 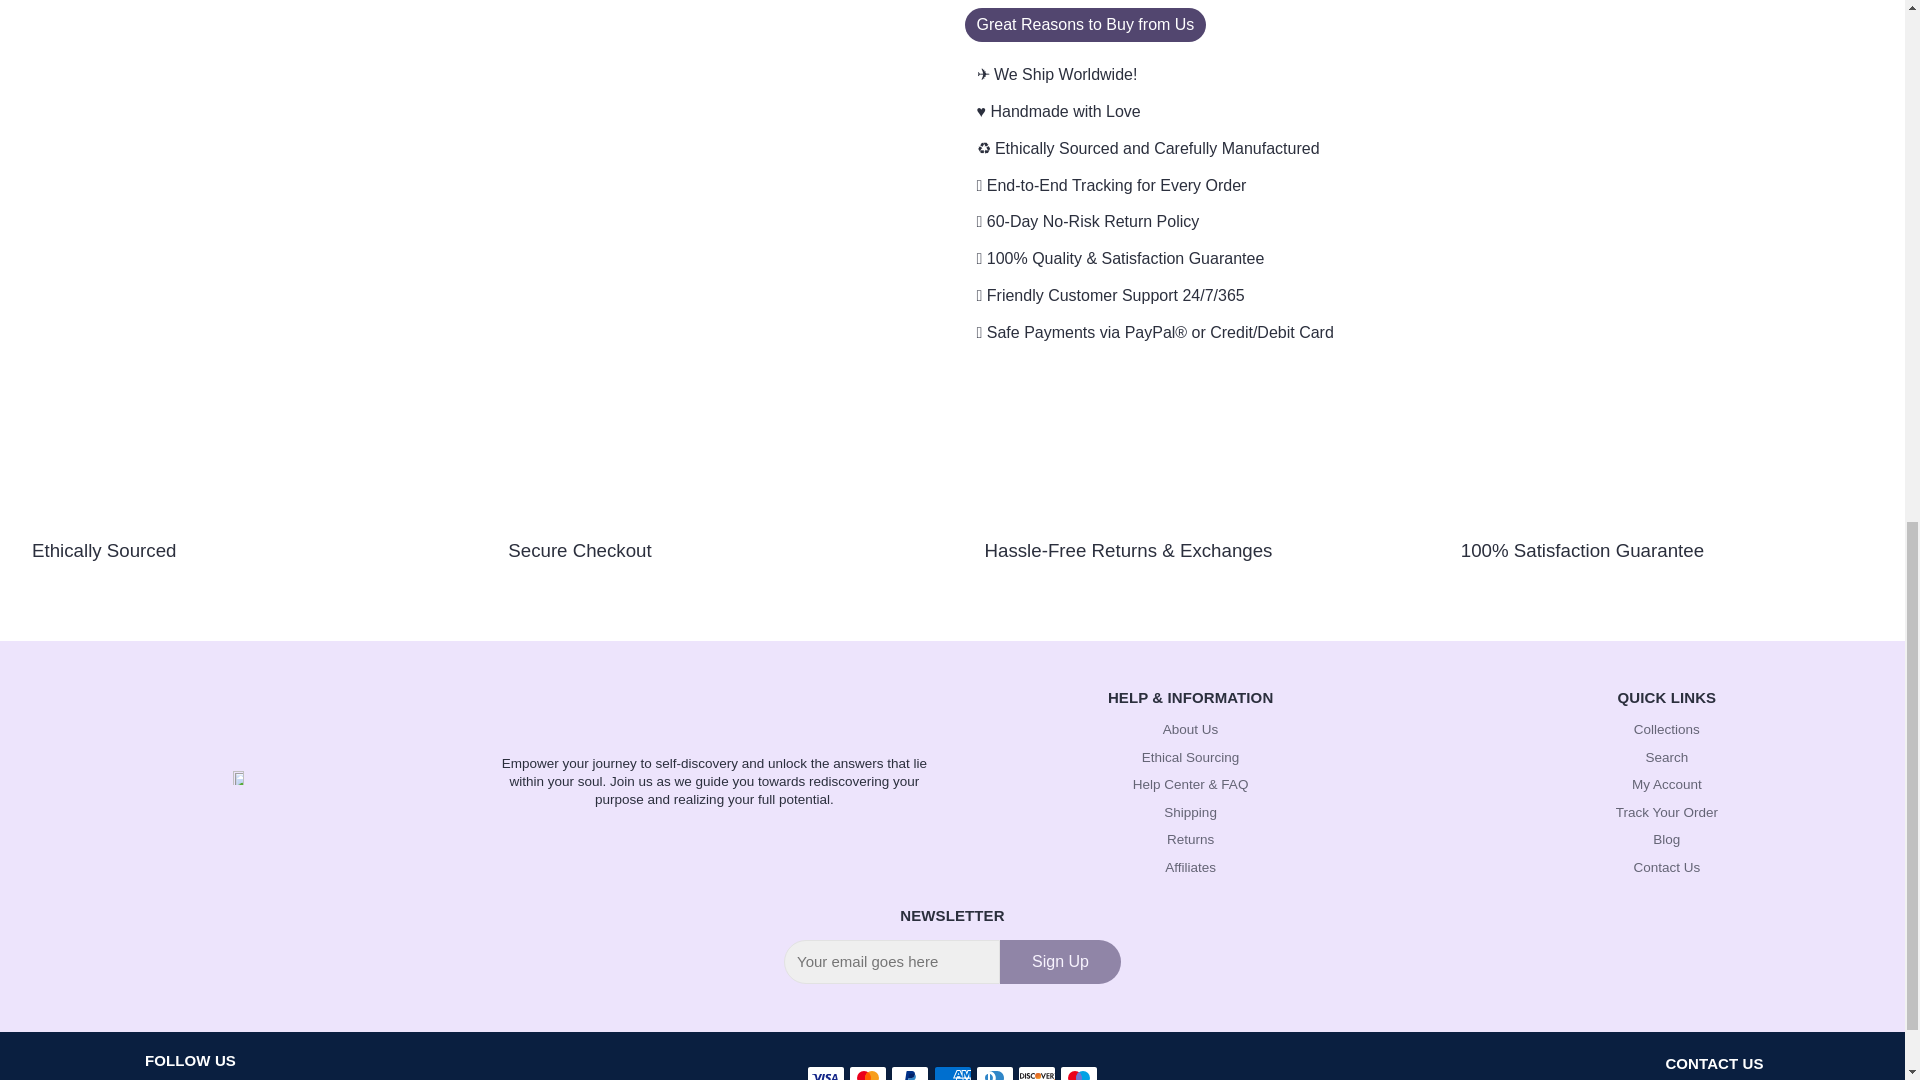 I want to click on American Express, so click(x=952, y=1072).